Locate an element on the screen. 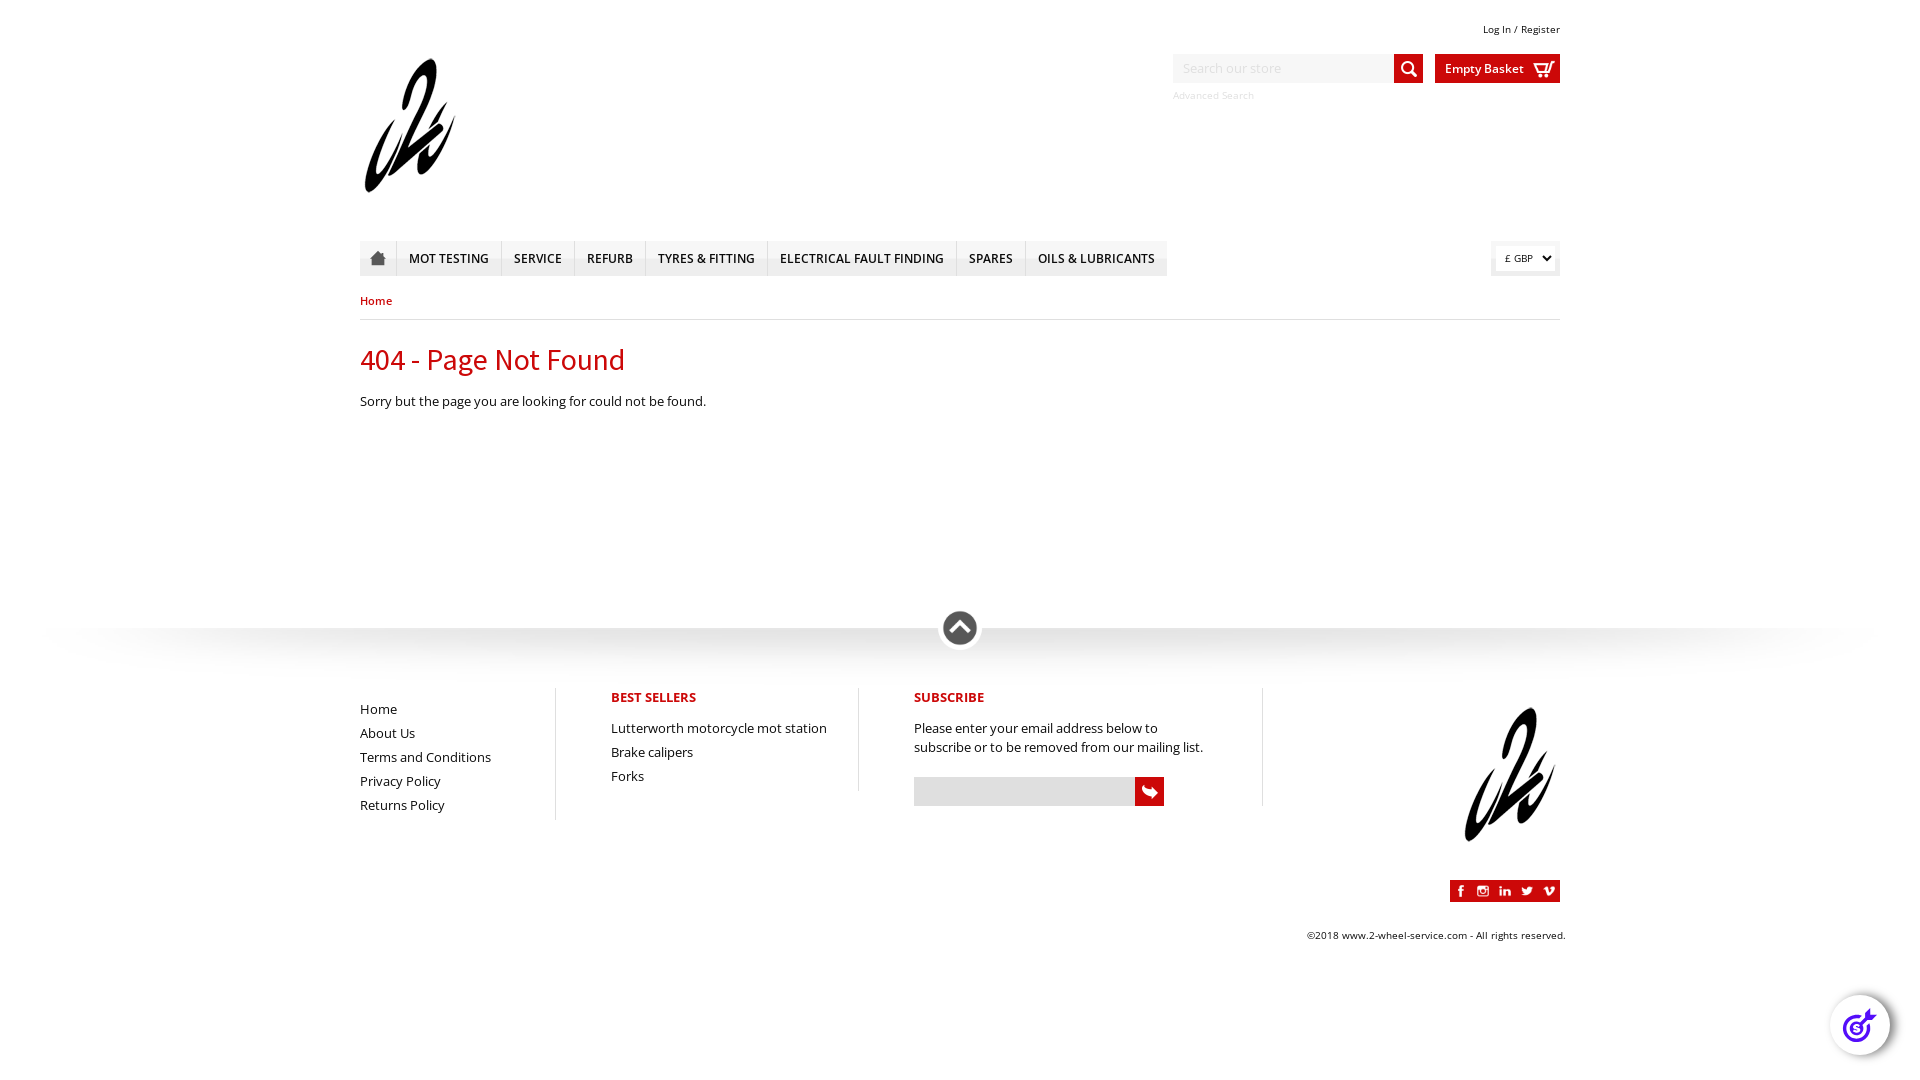  SERVICE is located at coordinates (538, 258).